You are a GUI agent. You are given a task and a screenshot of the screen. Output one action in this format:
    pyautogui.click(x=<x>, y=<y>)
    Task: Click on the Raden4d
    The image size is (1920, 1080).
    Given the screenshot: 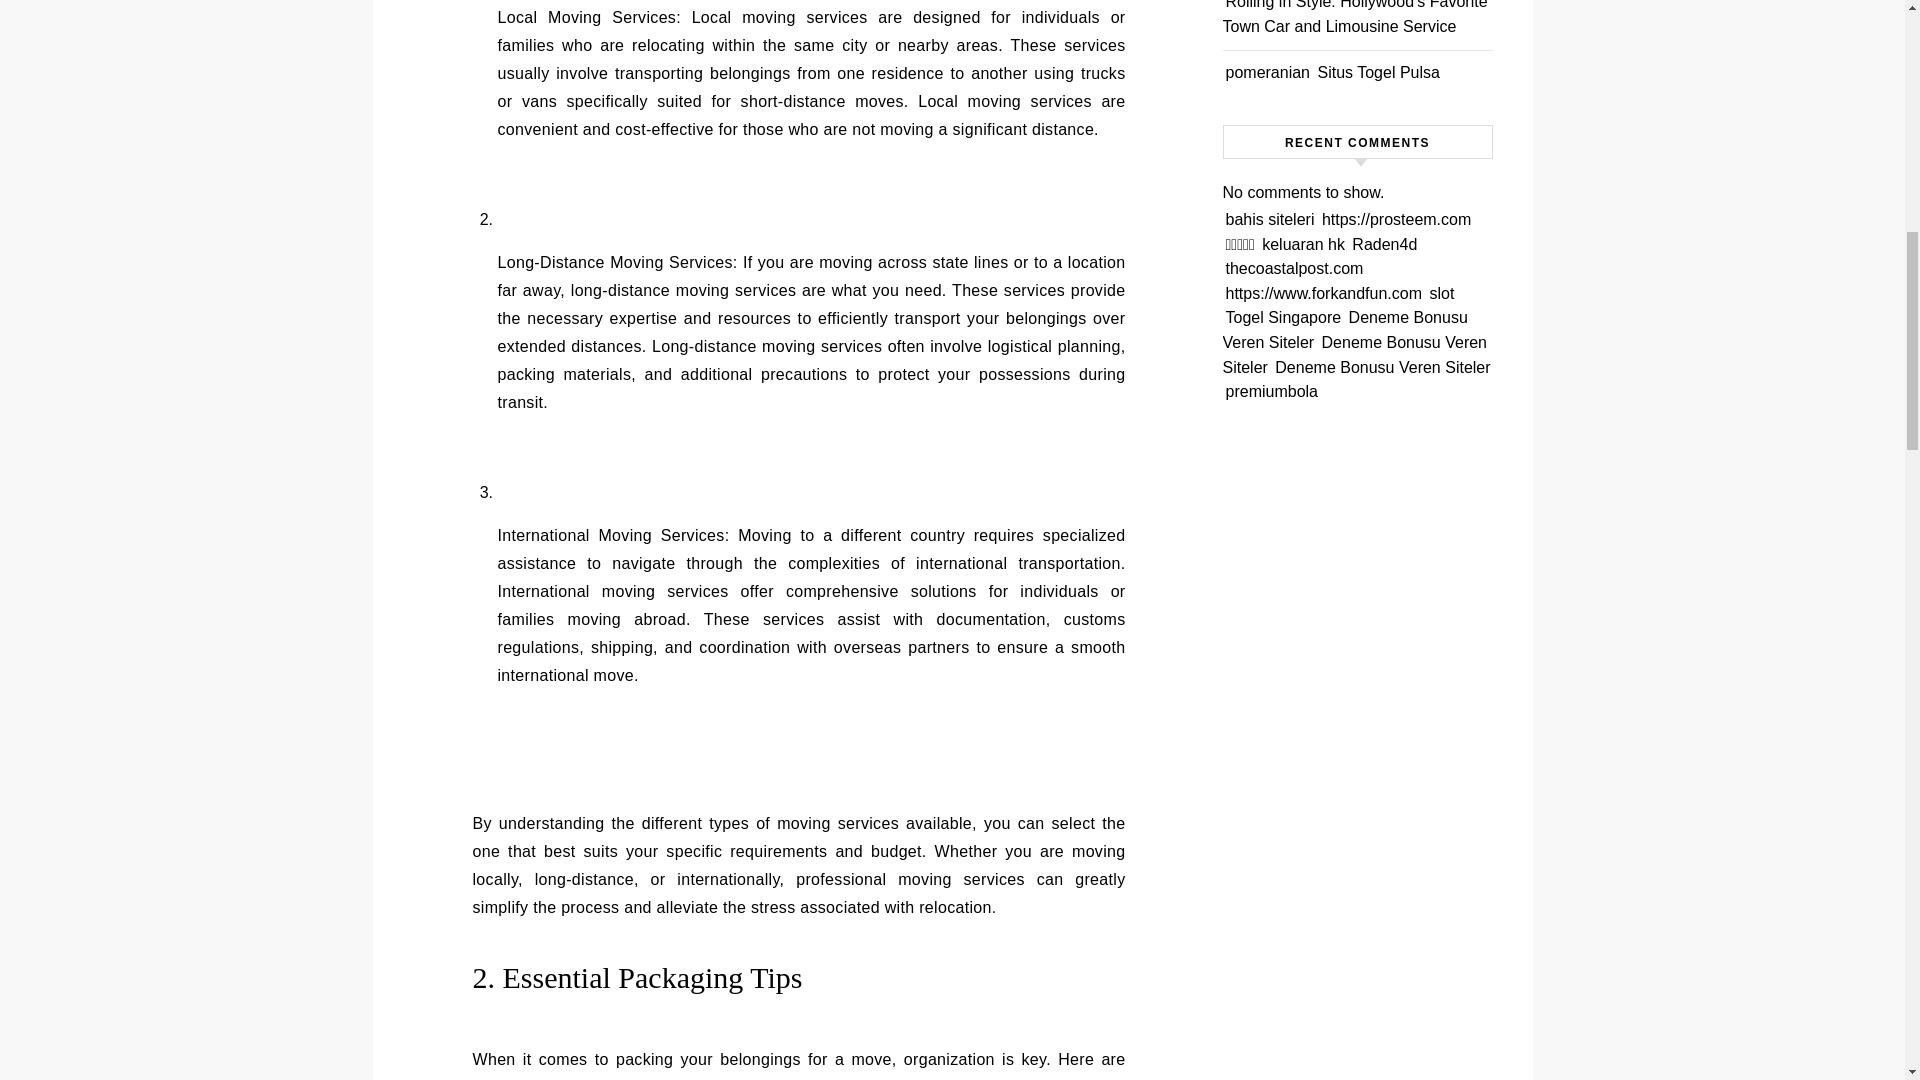 What is the action you would take?
    pyautogui.click(x=1384, y=244)
    